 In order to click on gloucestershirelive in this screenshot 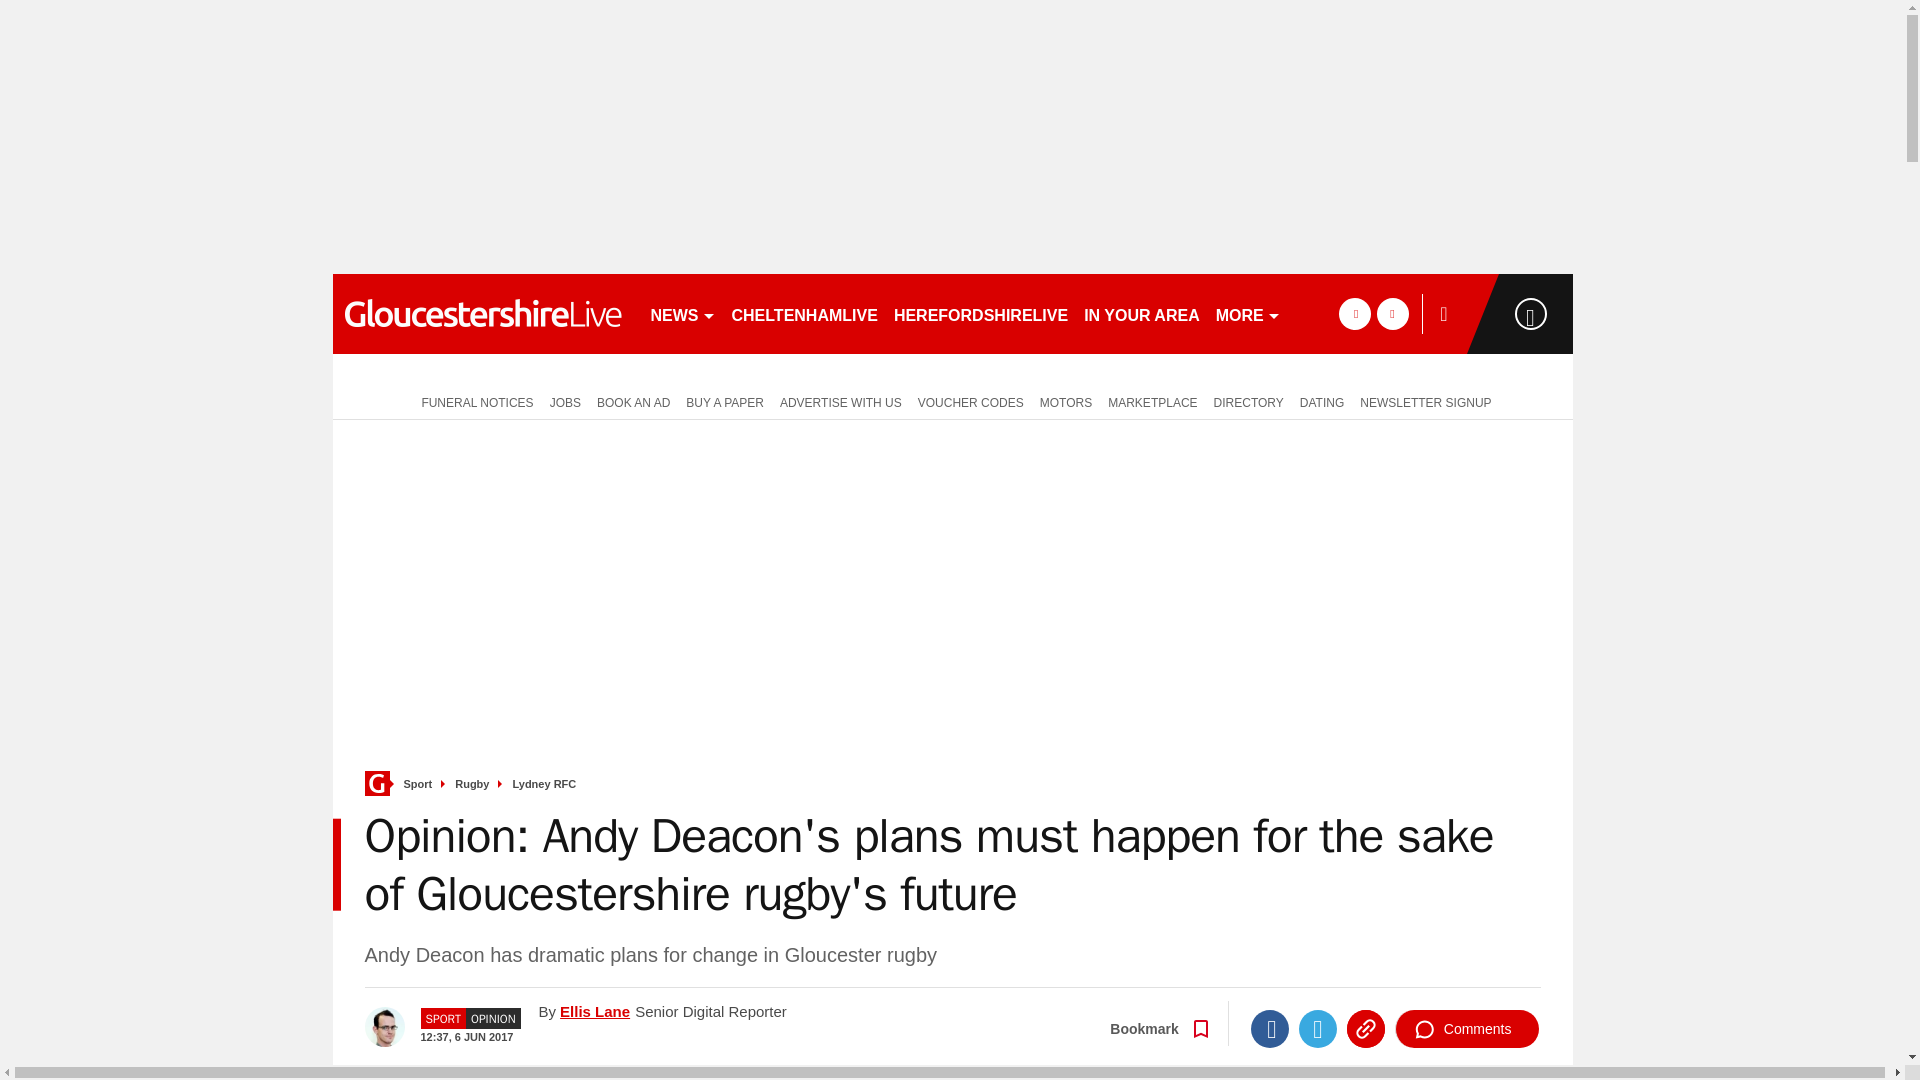, I will do `click(482, 314)`.